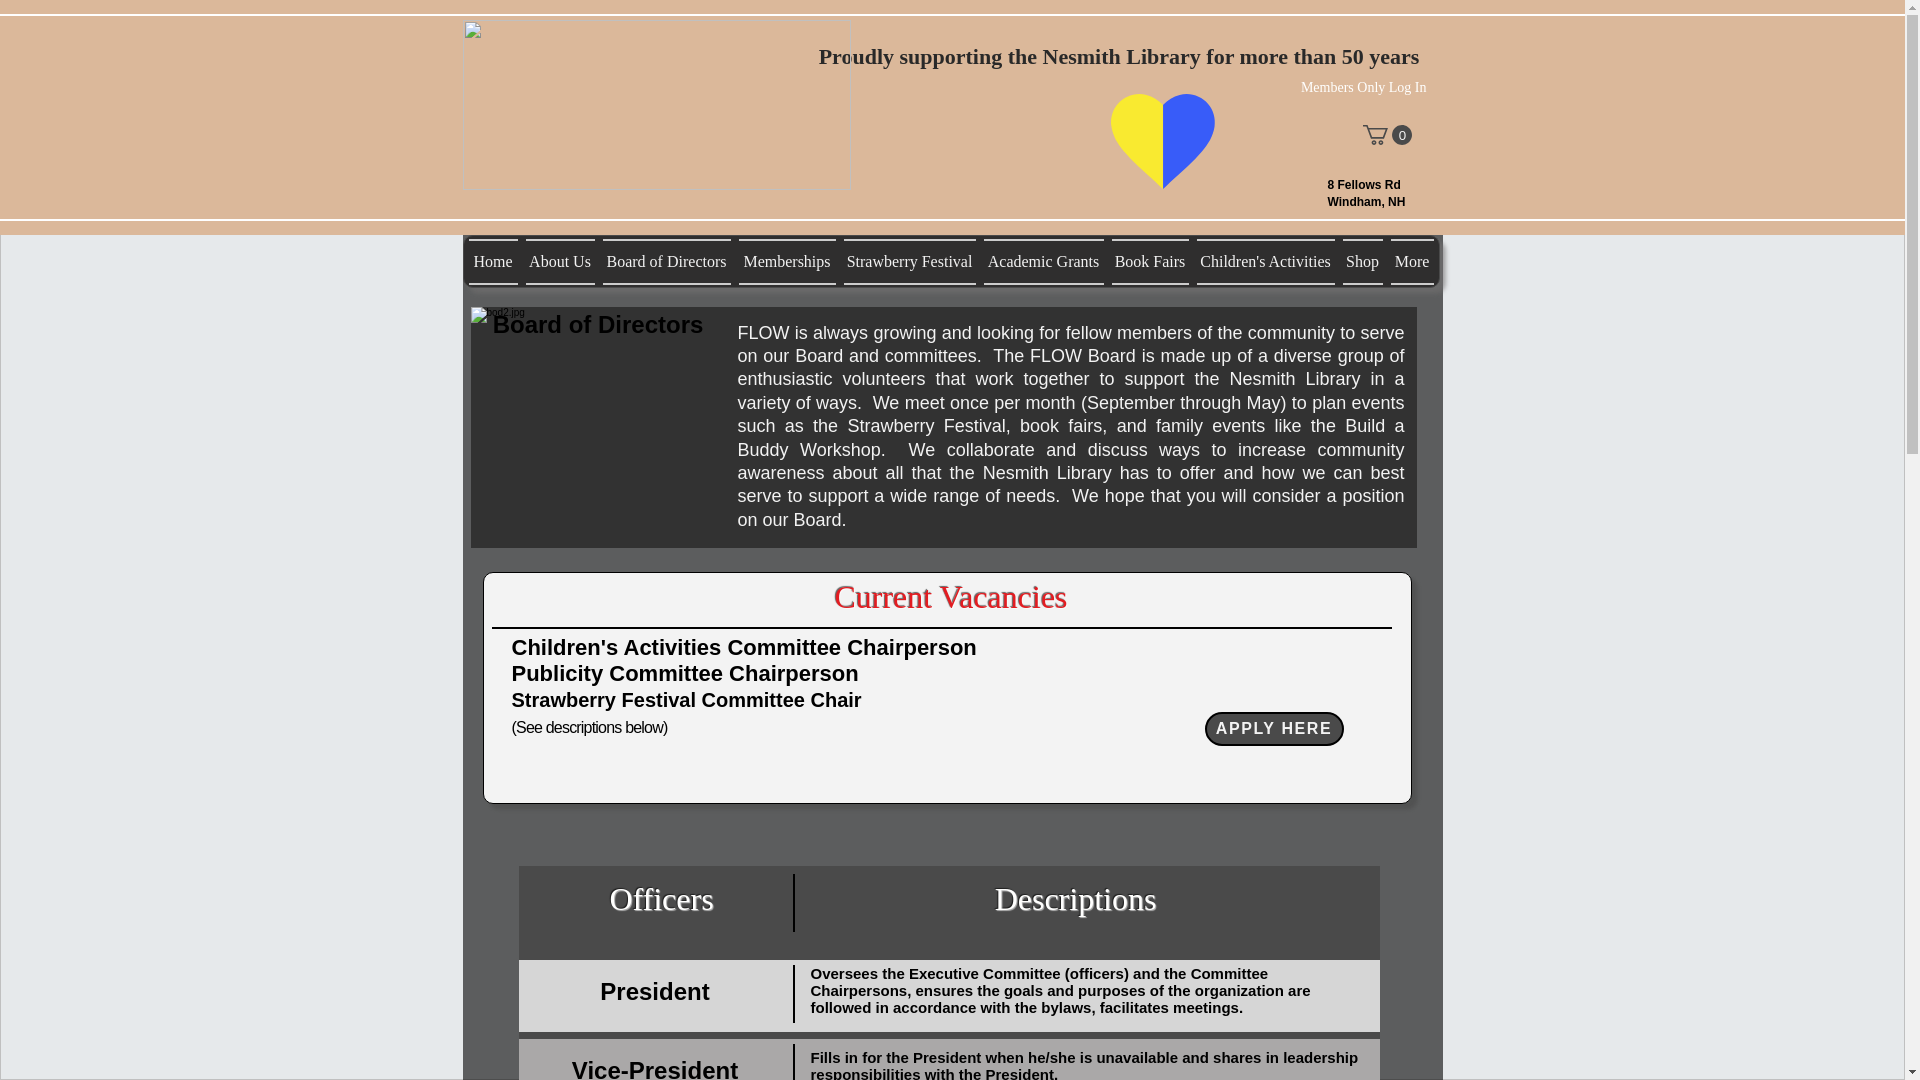 The height and width of the screenshot is (1080, 1920). What do you see at coordinates (1386, 134) in the screenshot?
I see `0` at bounding box center [1386, 134].